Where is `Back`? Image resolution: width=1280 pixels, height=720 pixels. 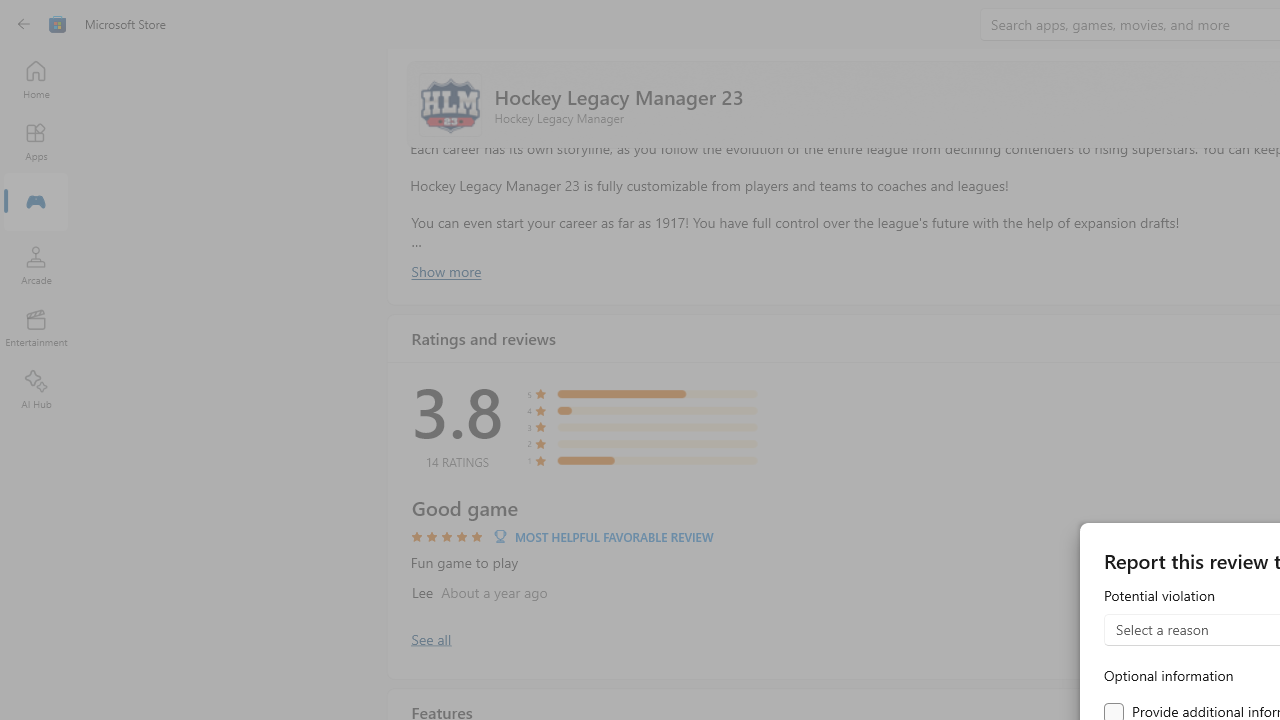
Back is located at coordinates (24, 24).